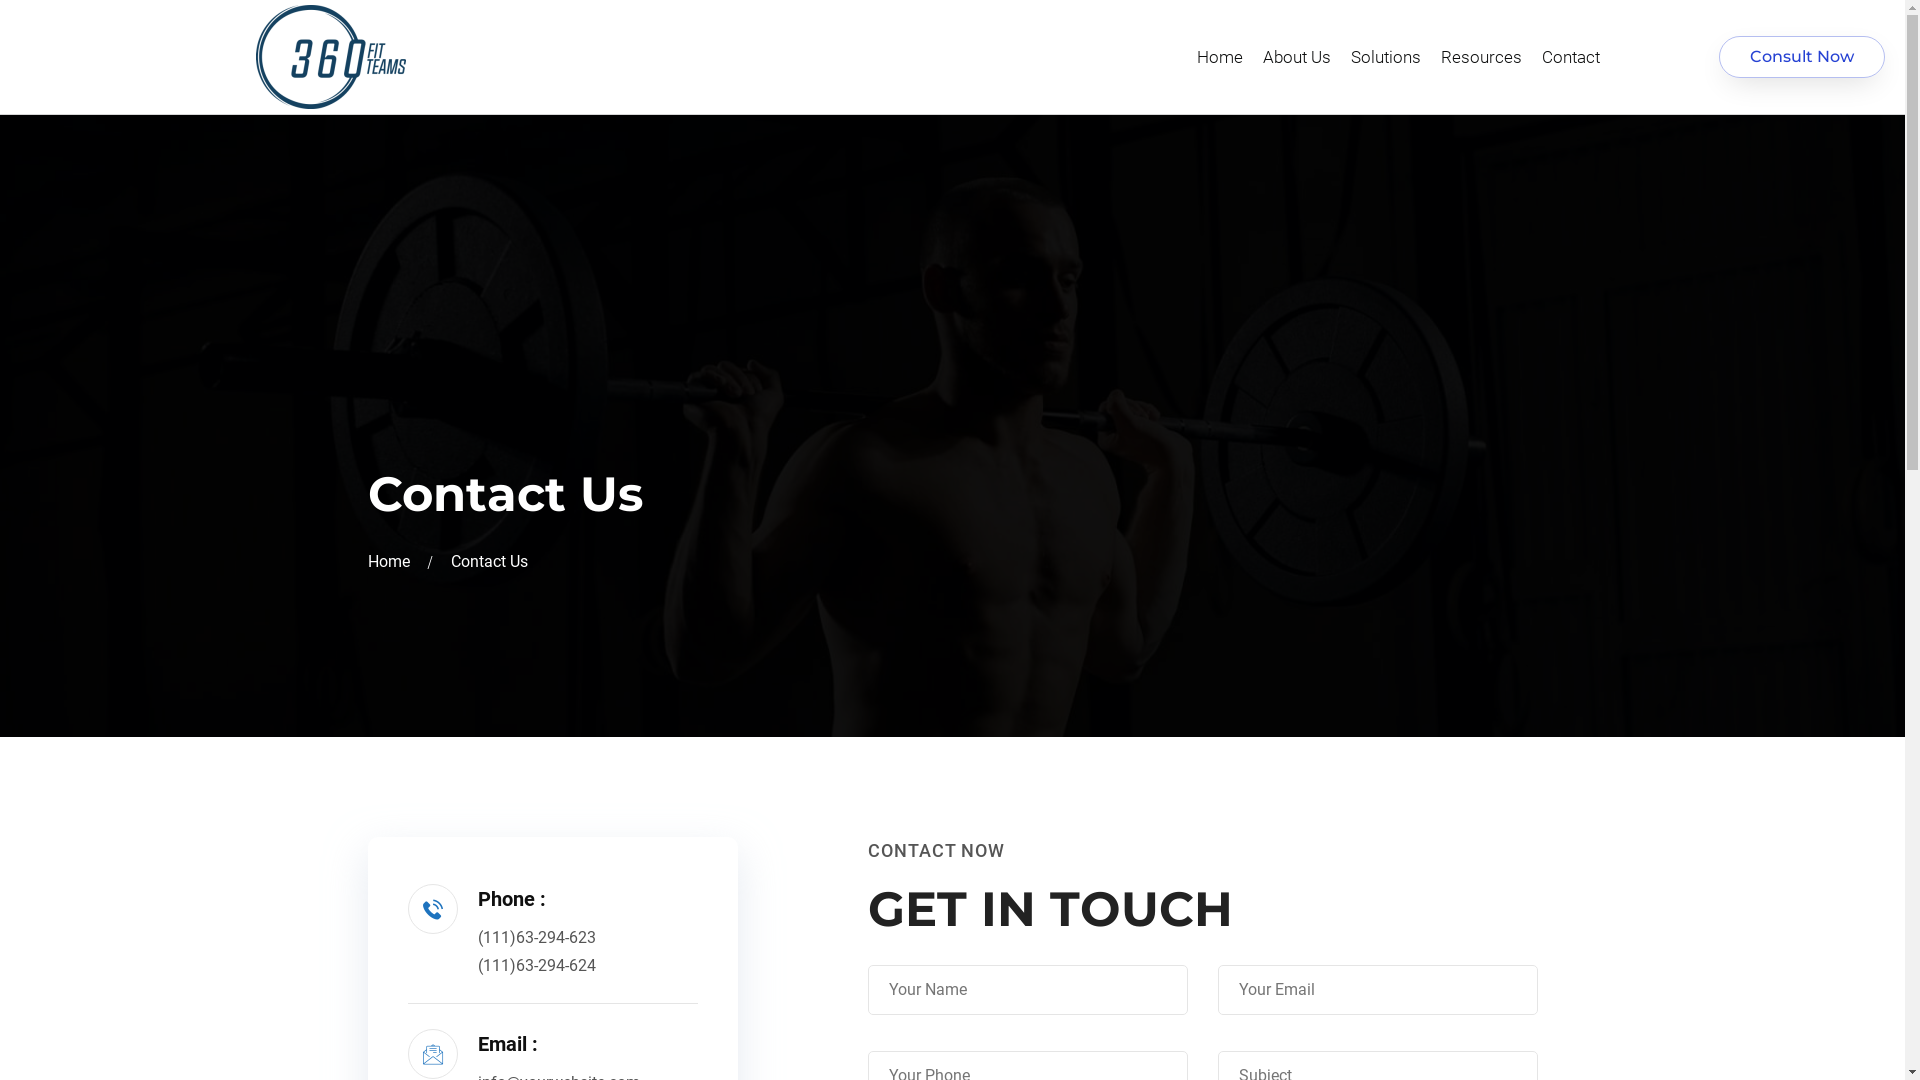  I want to click on (111)63-294-624, so click(537, 966).